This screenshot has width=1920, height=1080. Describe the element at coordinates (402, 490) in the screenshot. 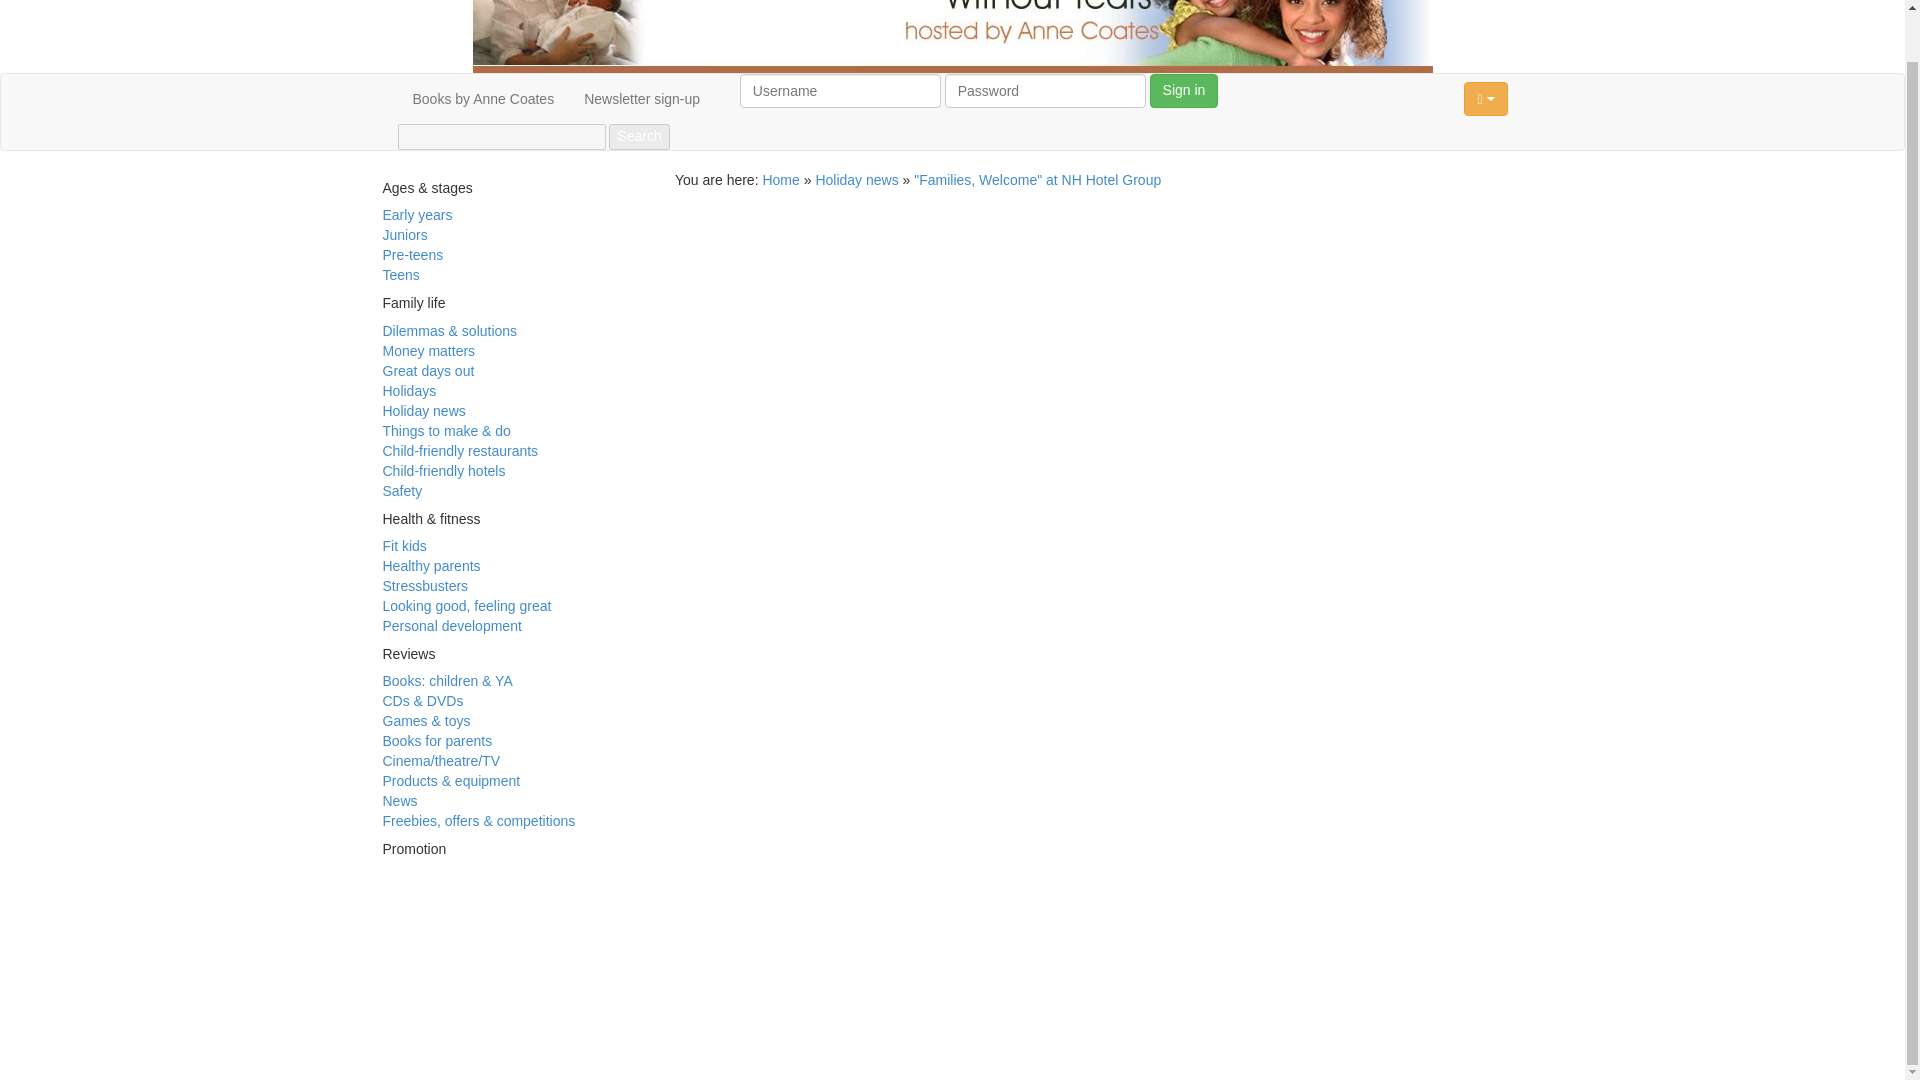

I see `Safety` at that location.